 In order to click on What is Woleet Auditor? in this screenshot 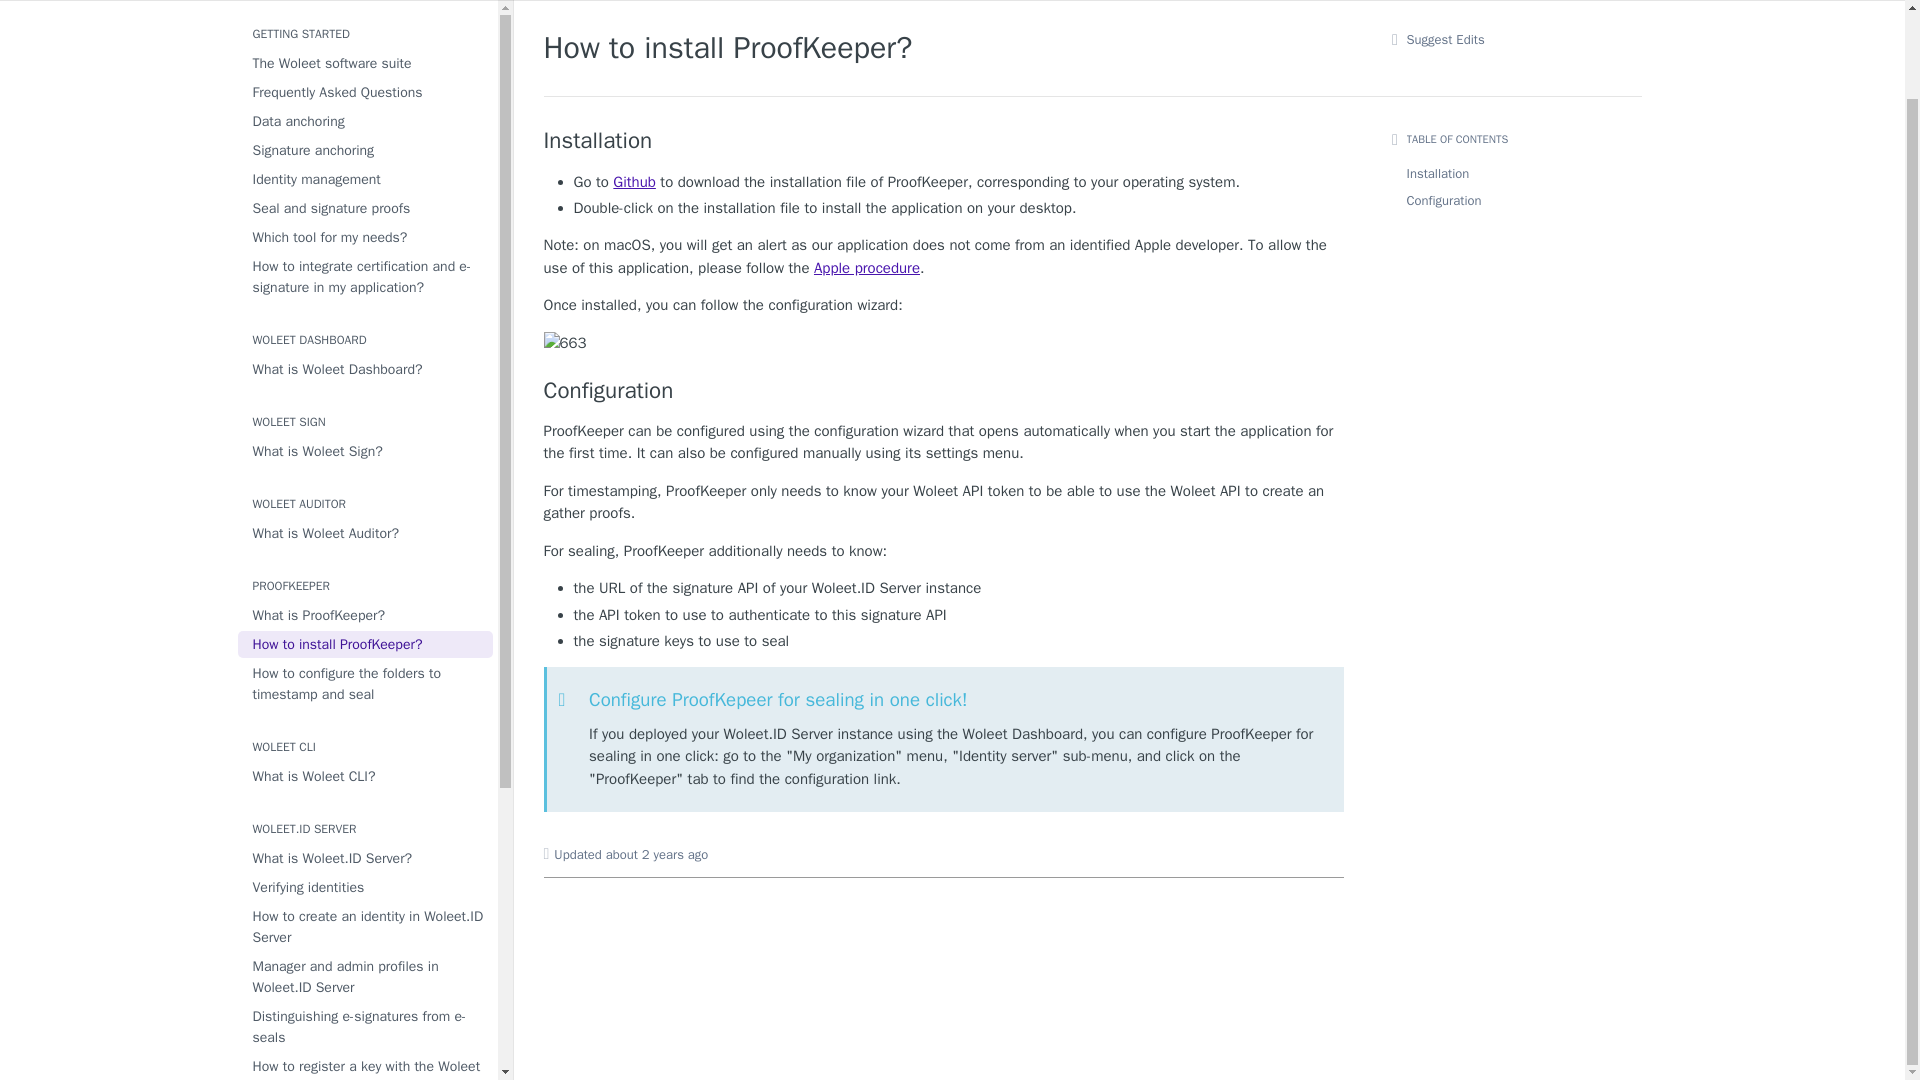, I will do `click(366, 532)`.